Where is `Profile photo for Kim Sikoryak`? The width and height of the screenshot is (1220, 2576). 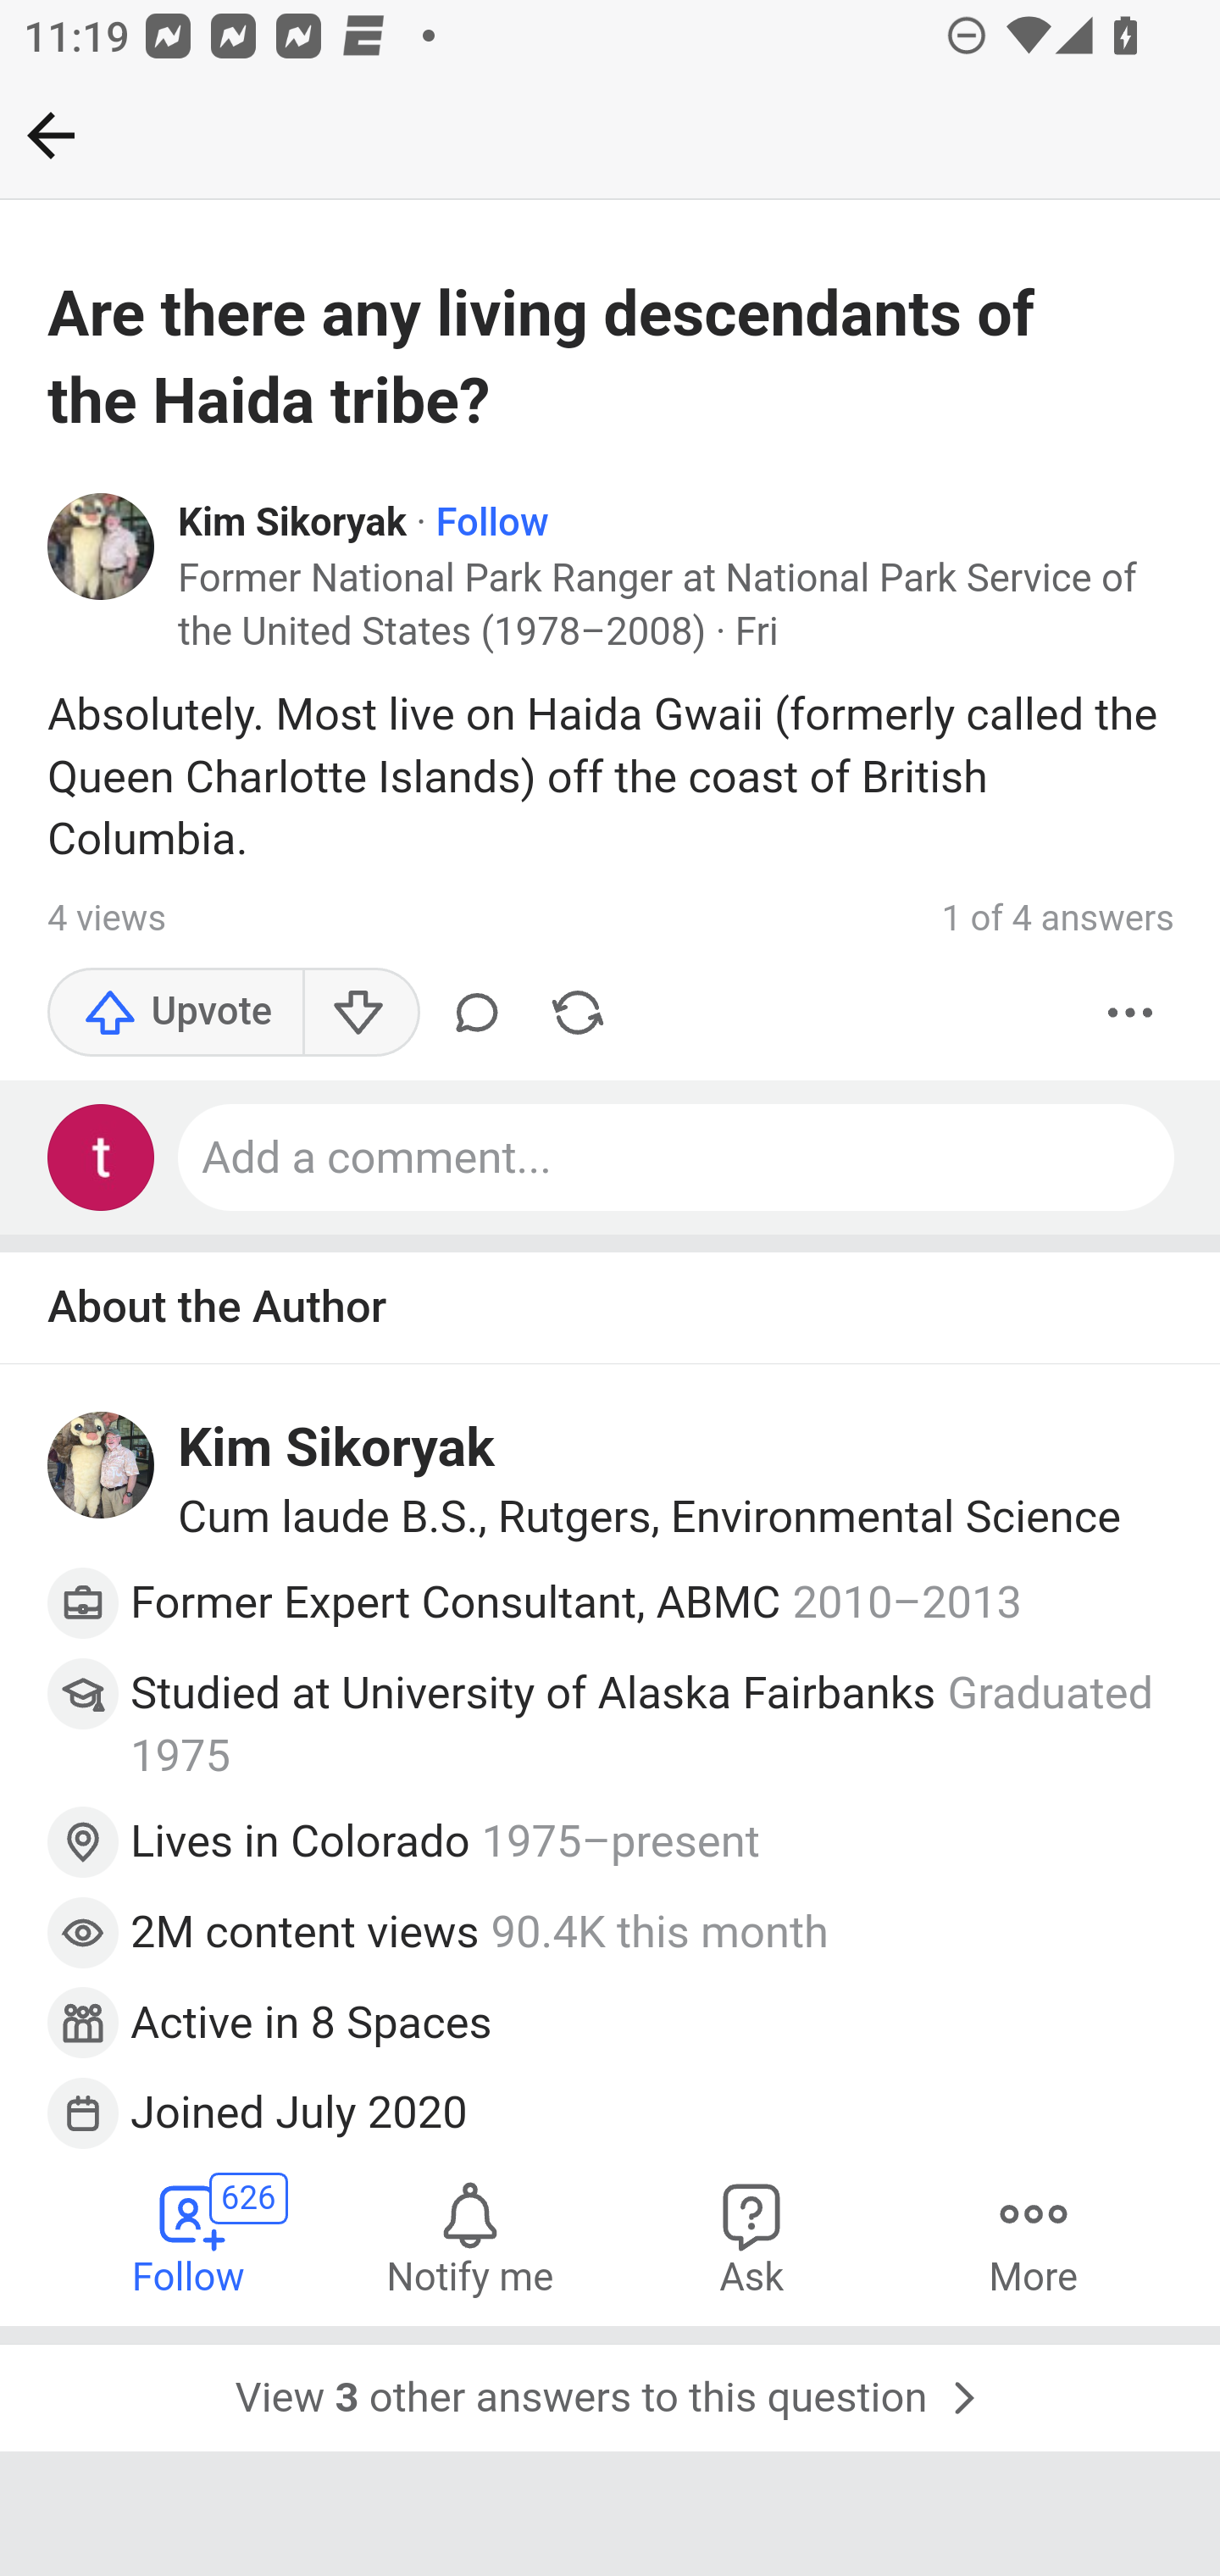
Profile photo for Kim Sikoryak is located at coordinates (102, 1464).